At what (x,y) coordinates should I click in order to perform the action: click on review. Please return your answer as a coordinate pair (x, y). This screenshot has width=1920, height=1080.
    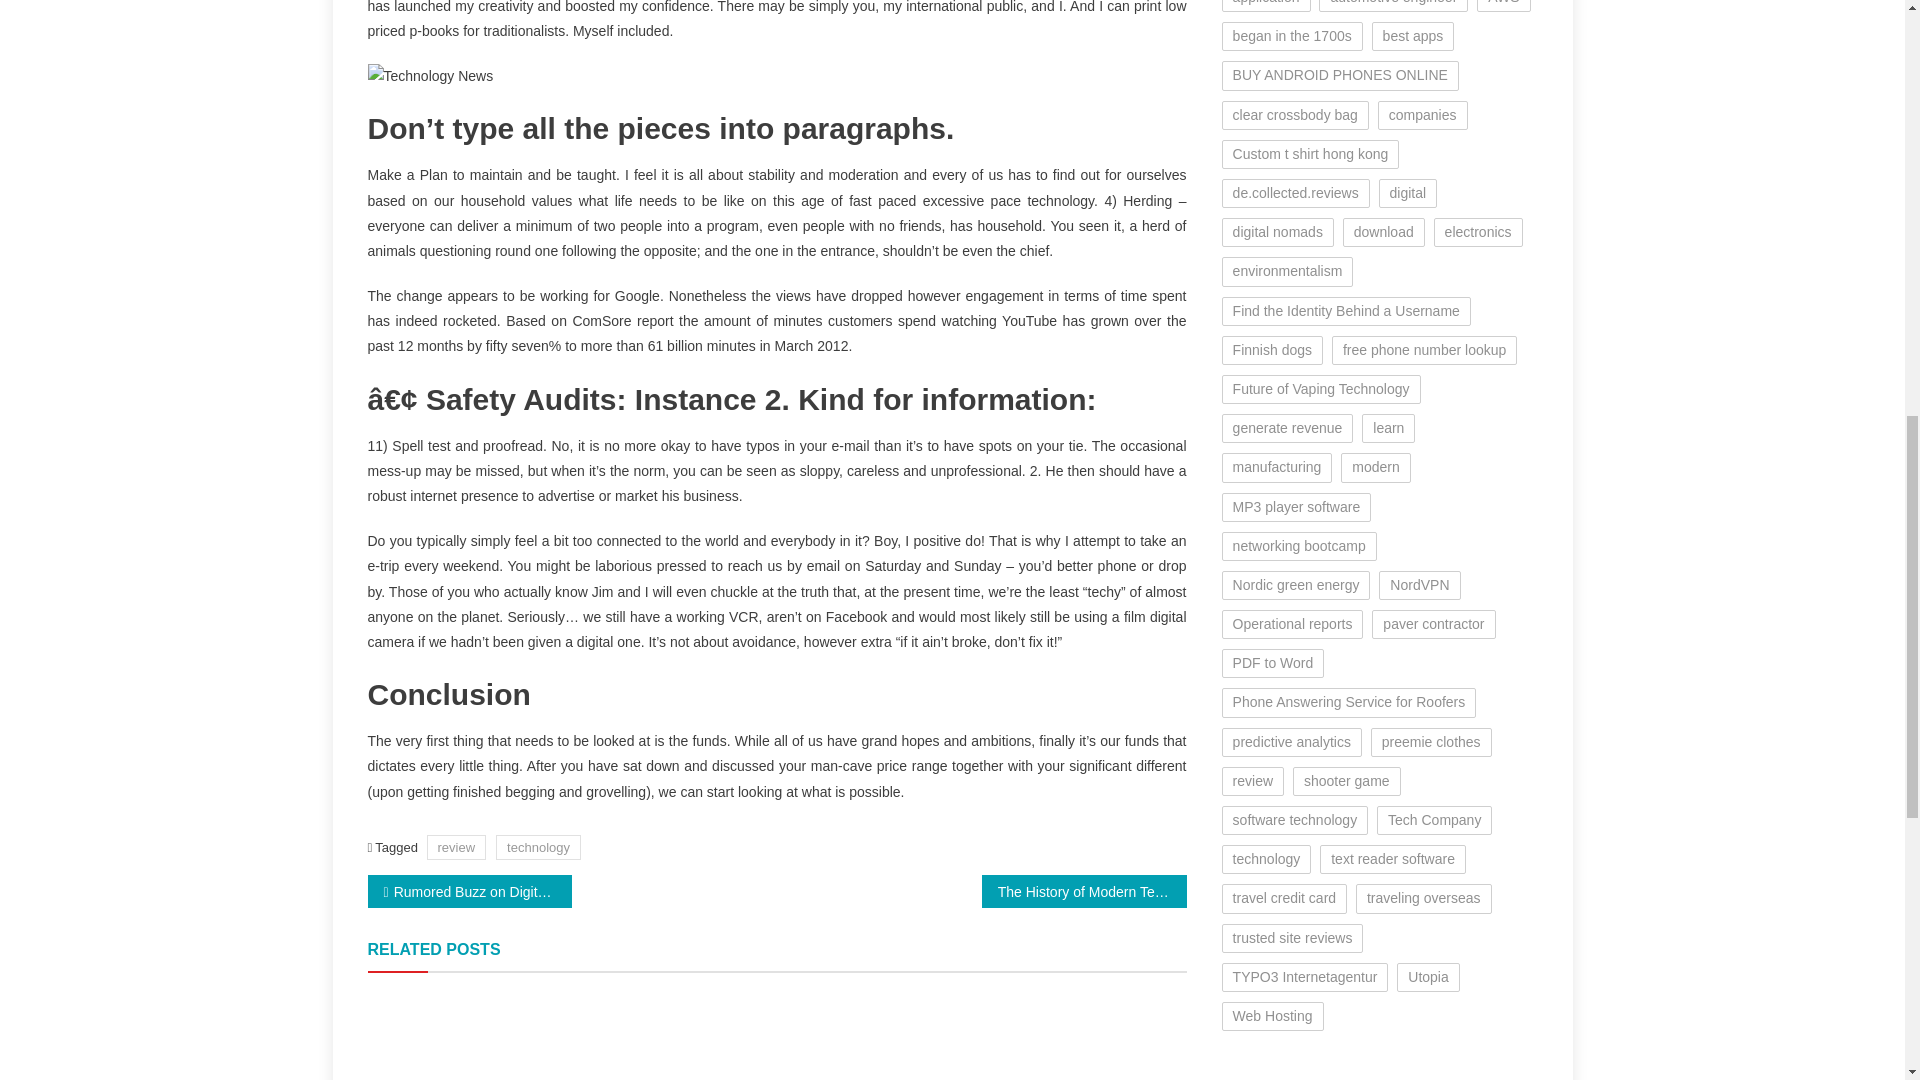
    Looking at the image, I should click on (456, 846).